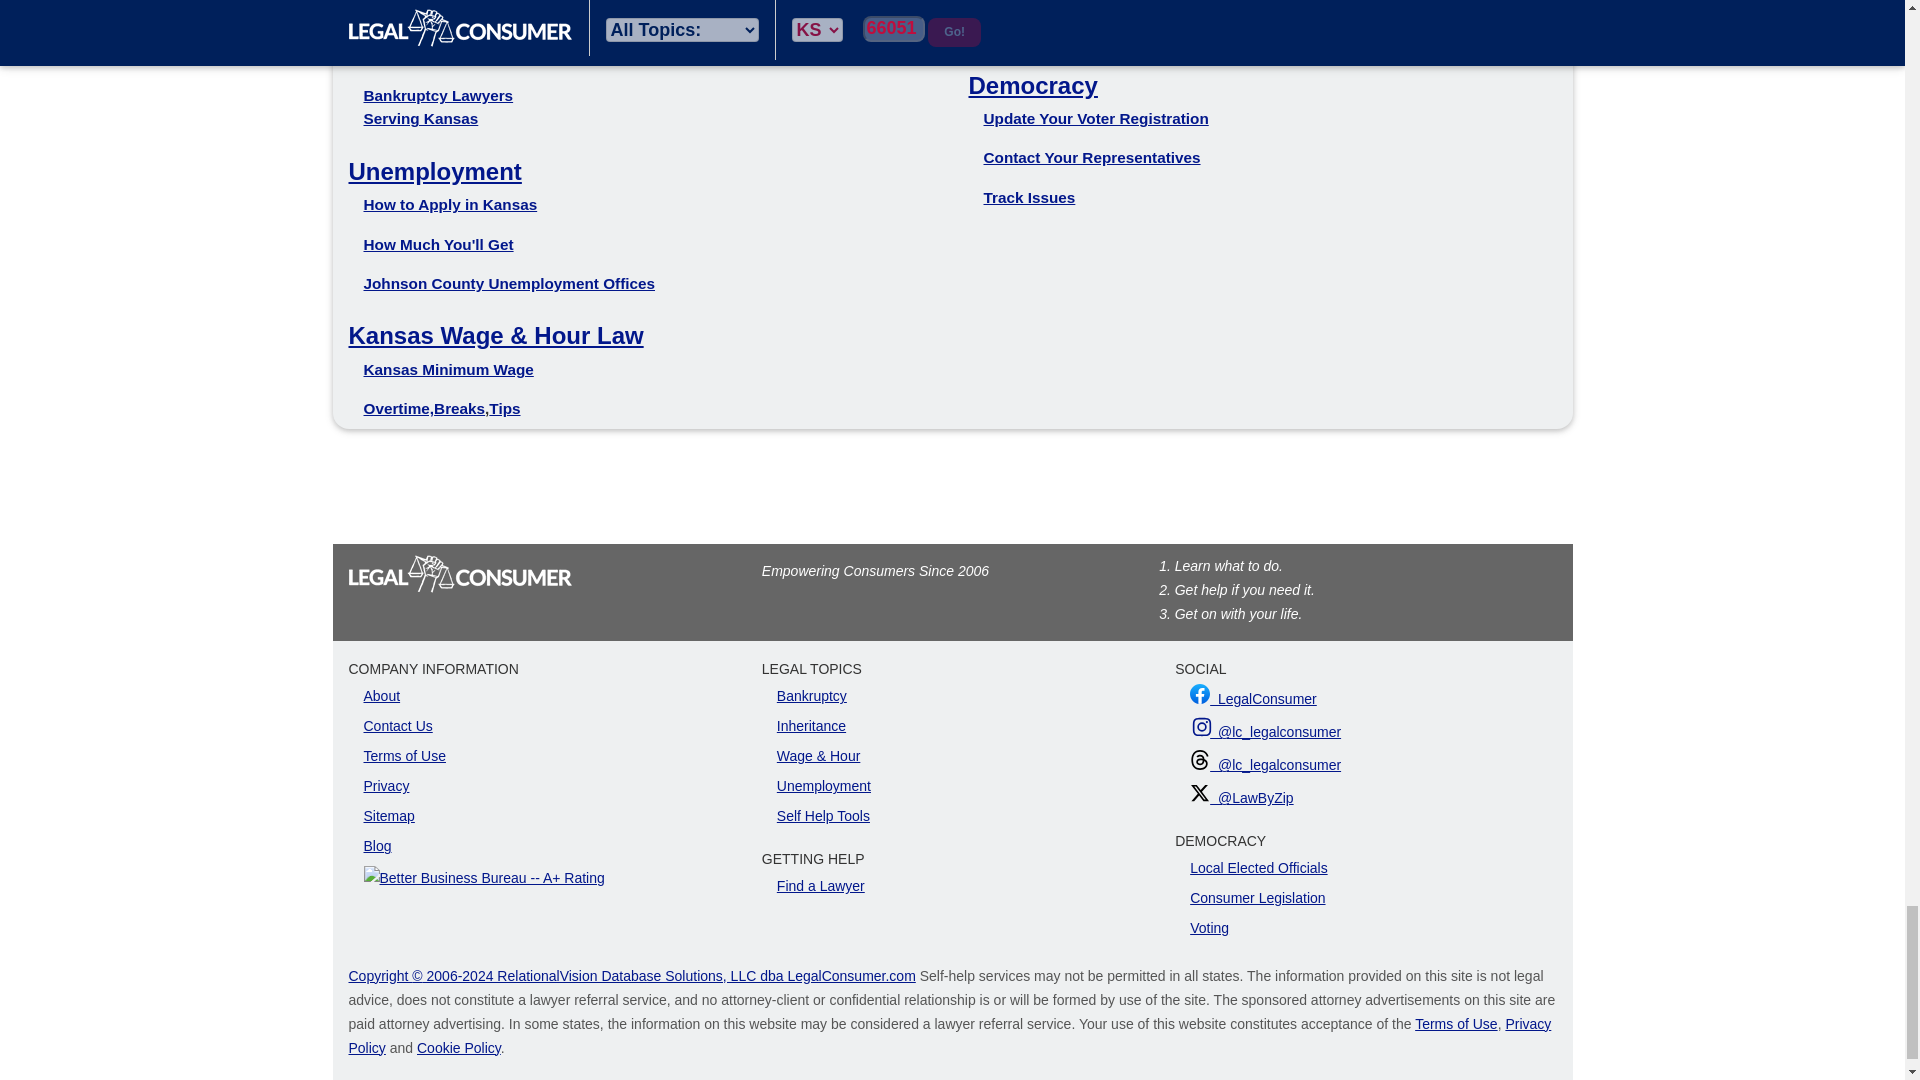 This screenshot has width=1920, height=1080. What do you see at coordinates (458, 1) in the screenshot?
I see `Kansas Bankruptcy Exemptions` at bounding box center [458, 1].